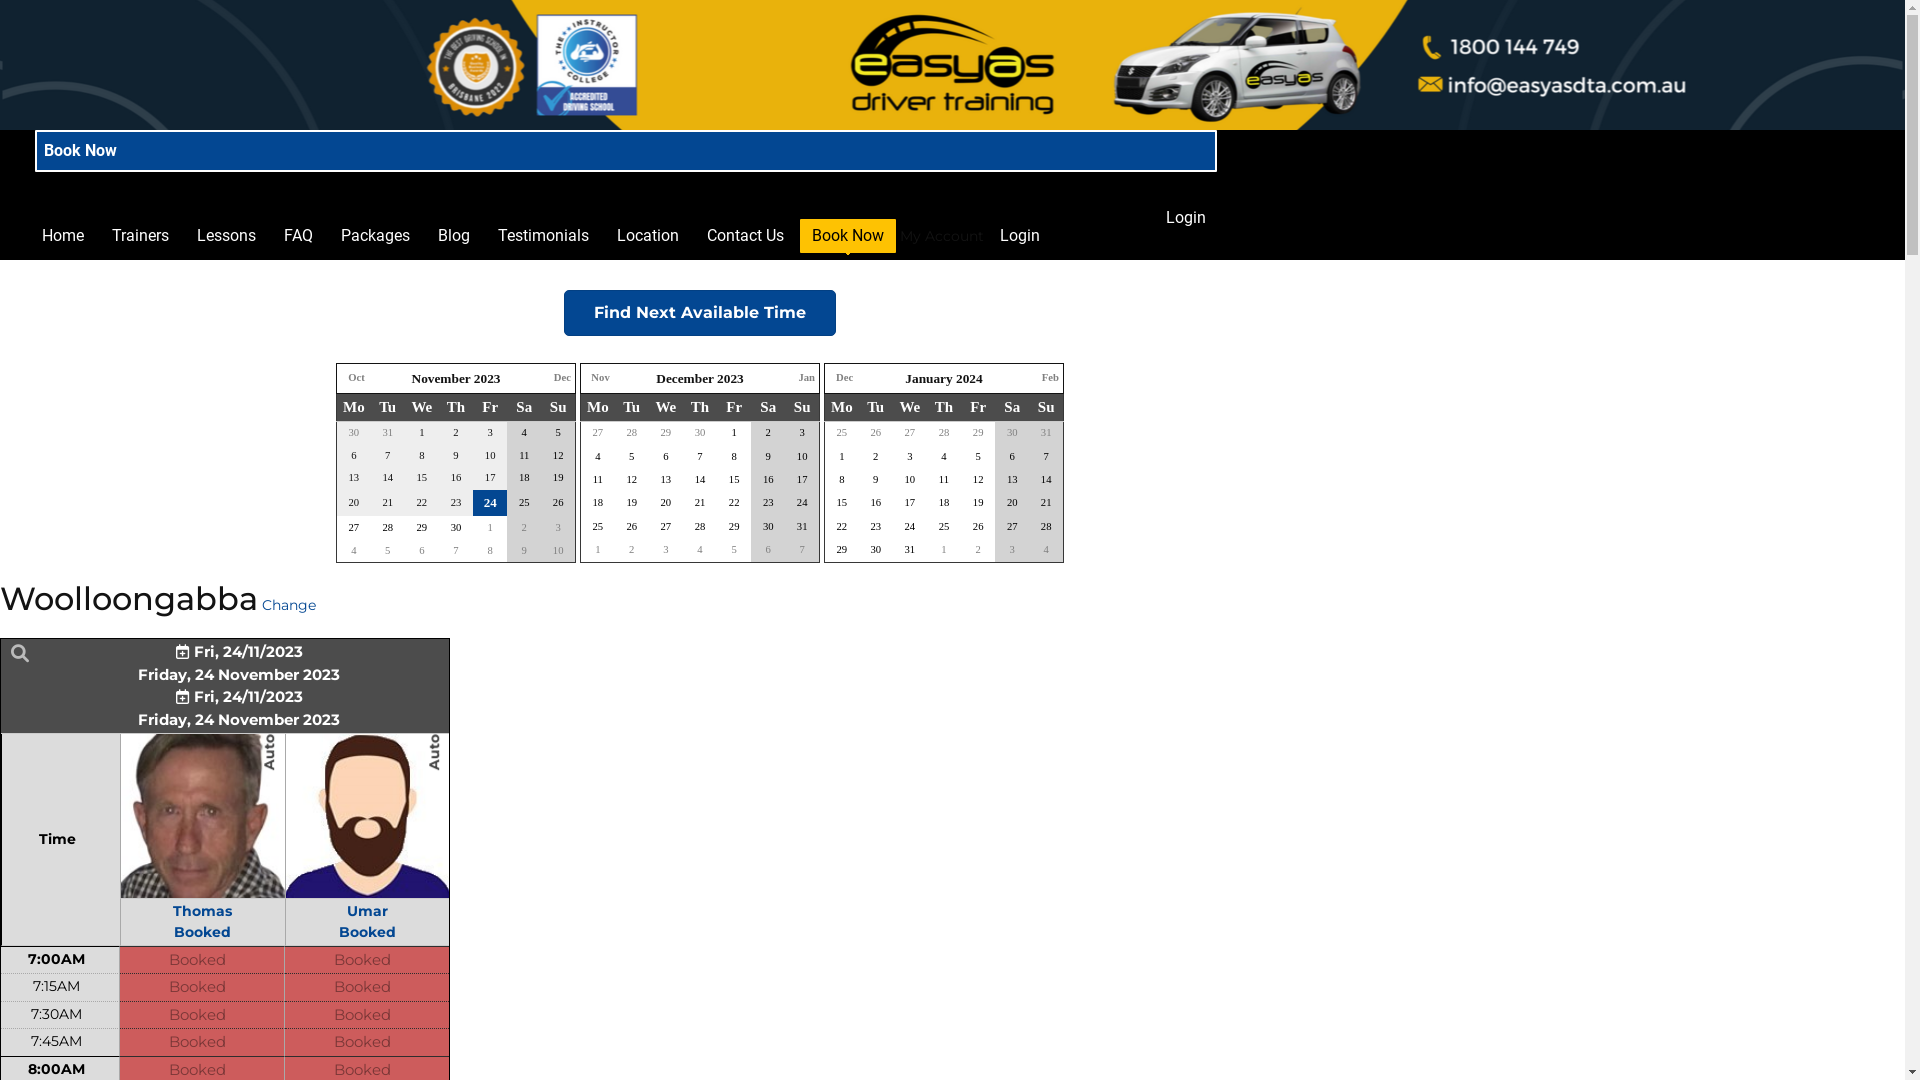 The image size is (1920, 1080). I want to click on Blog, so click(454, 236).